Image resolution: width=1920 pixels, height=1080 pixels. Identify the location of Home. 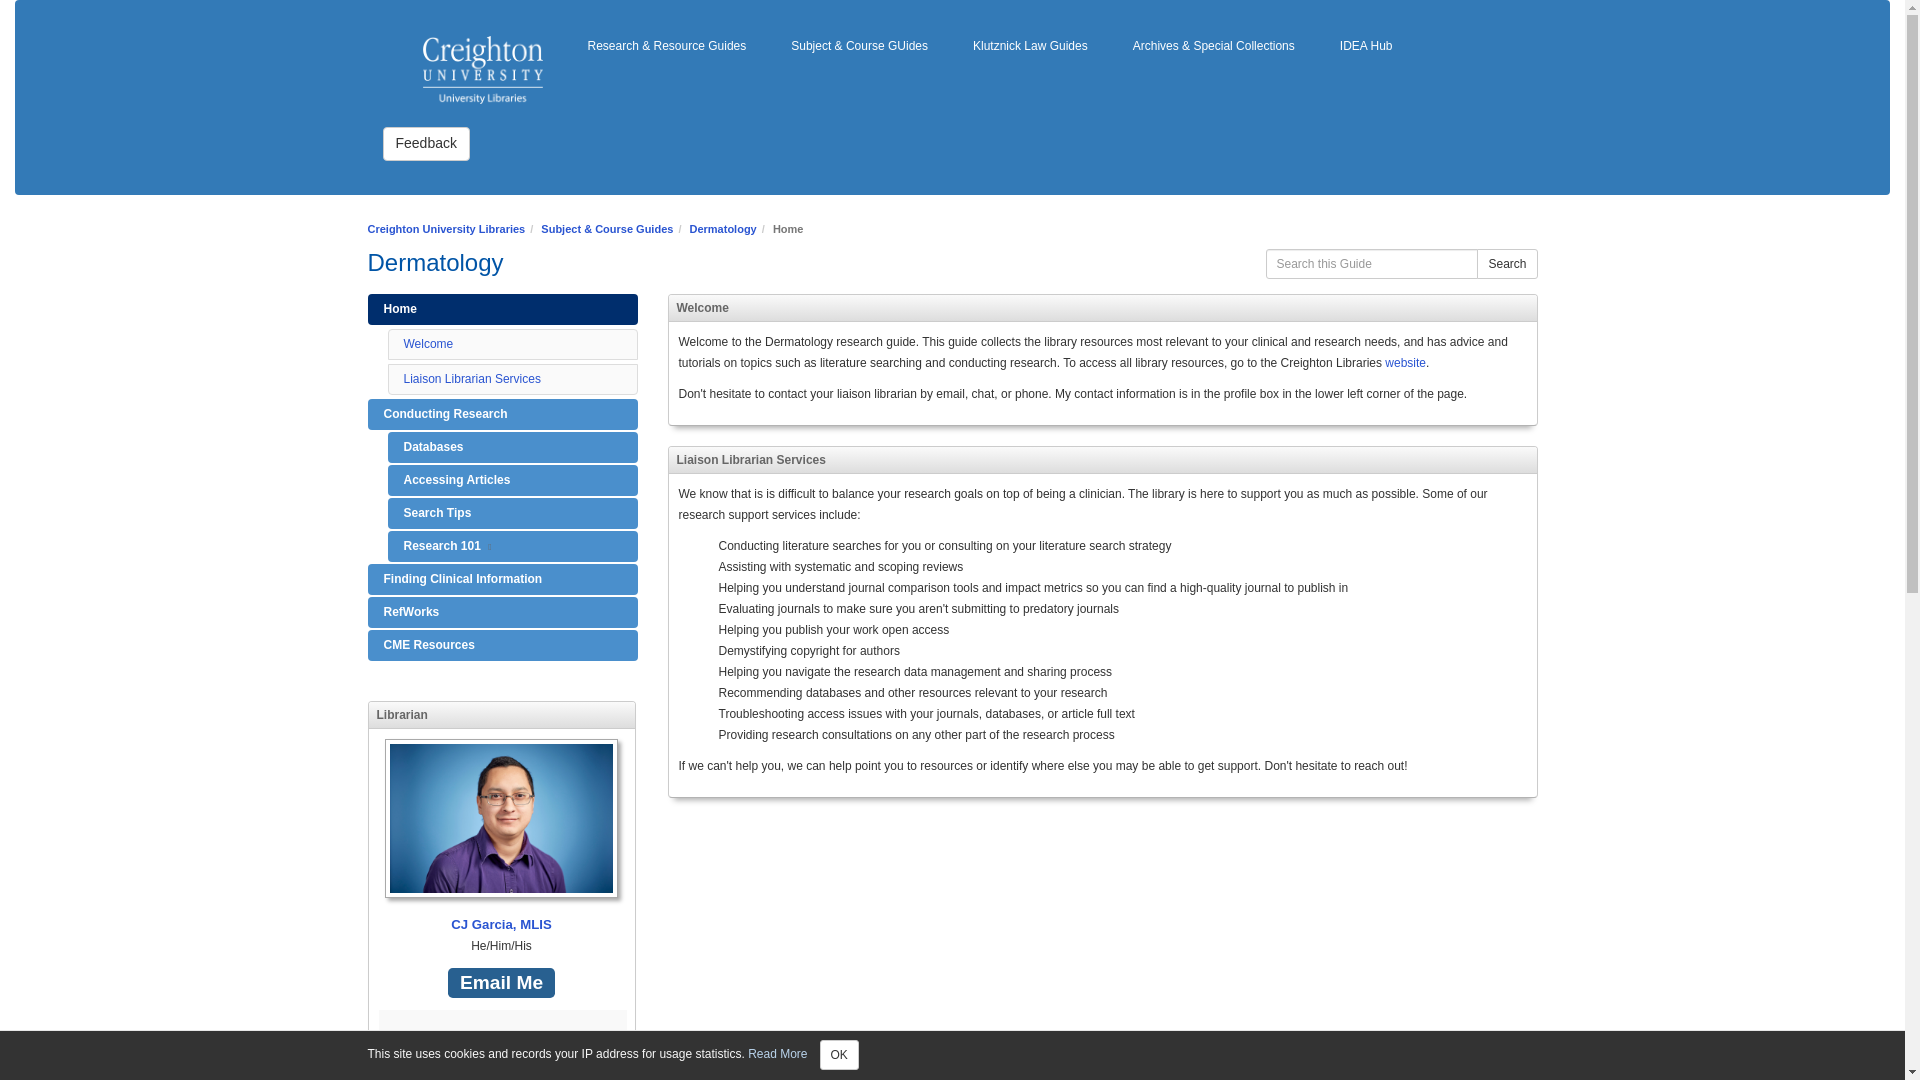
(502, 309).